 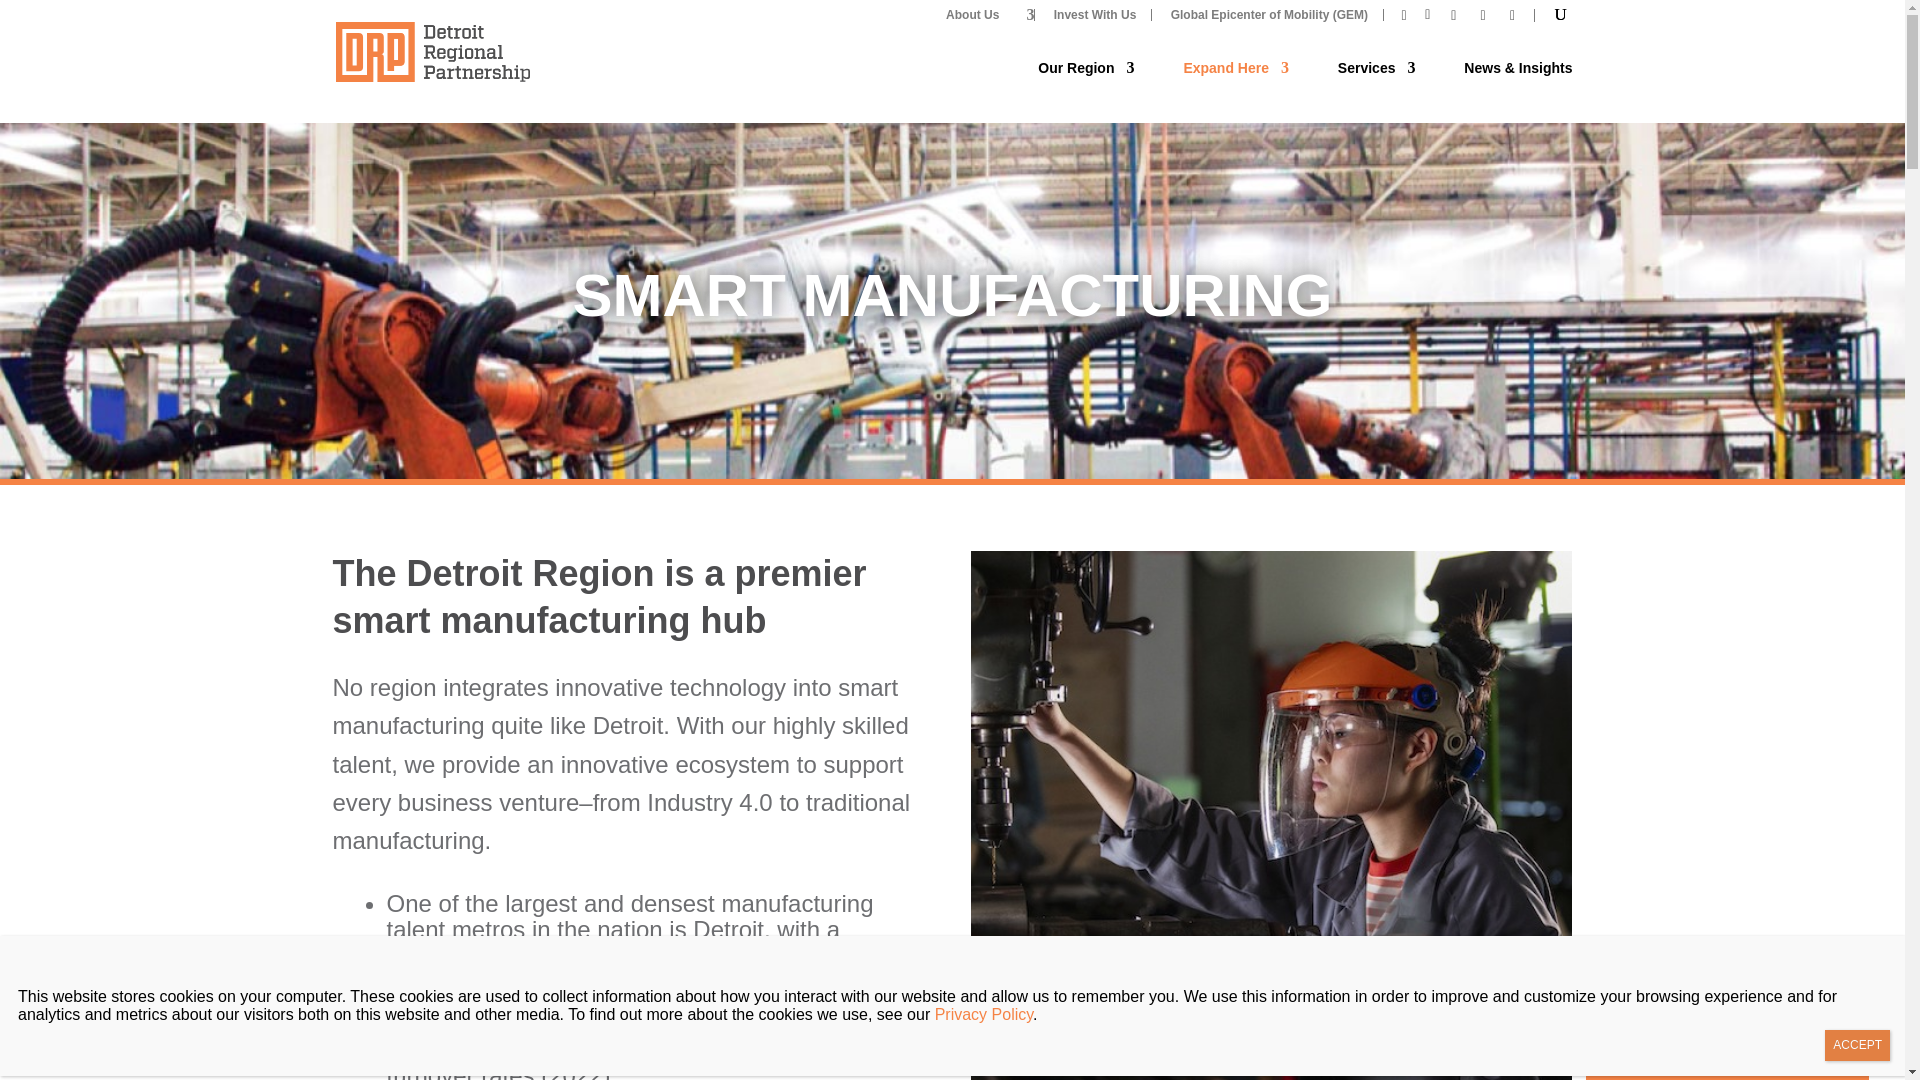 I want to click on Expand Here, so click(x=1235, y=80).